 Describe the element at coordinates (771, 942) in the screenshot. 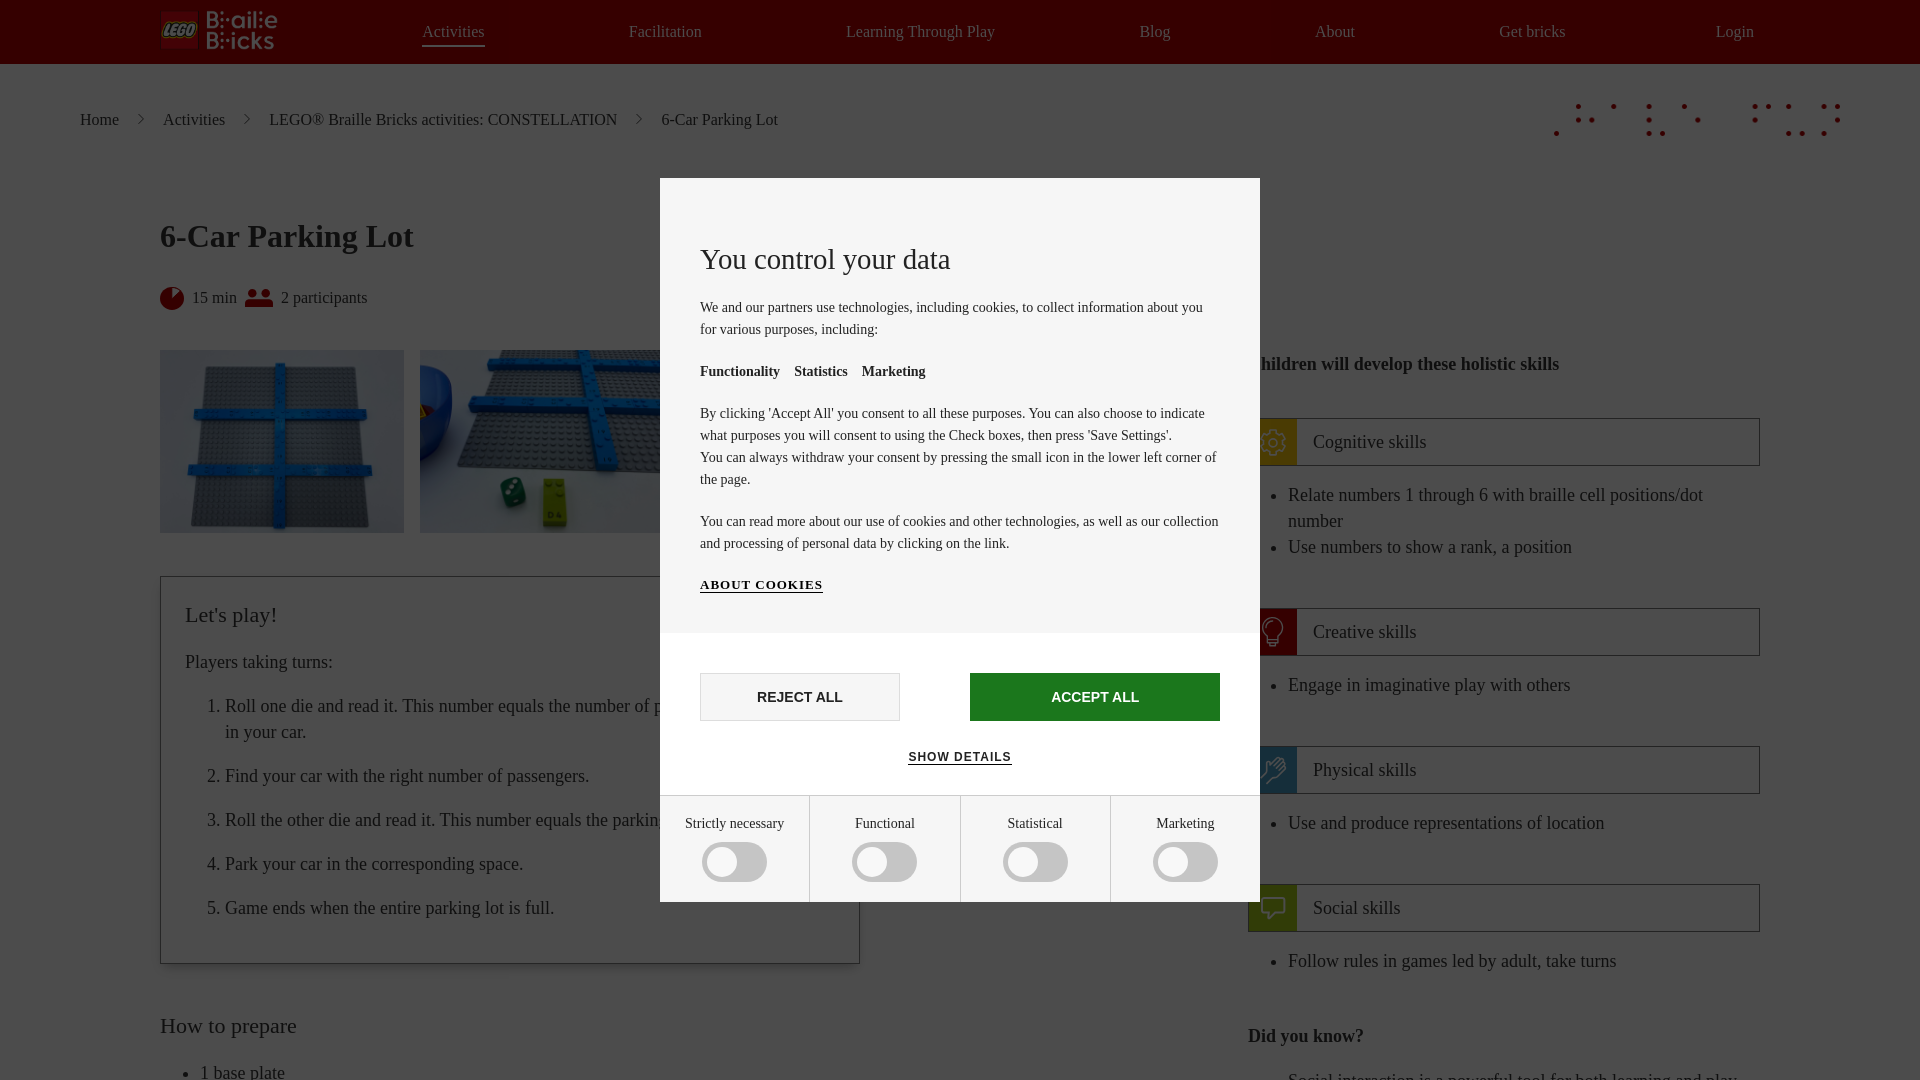

I see `Functional` at that location.